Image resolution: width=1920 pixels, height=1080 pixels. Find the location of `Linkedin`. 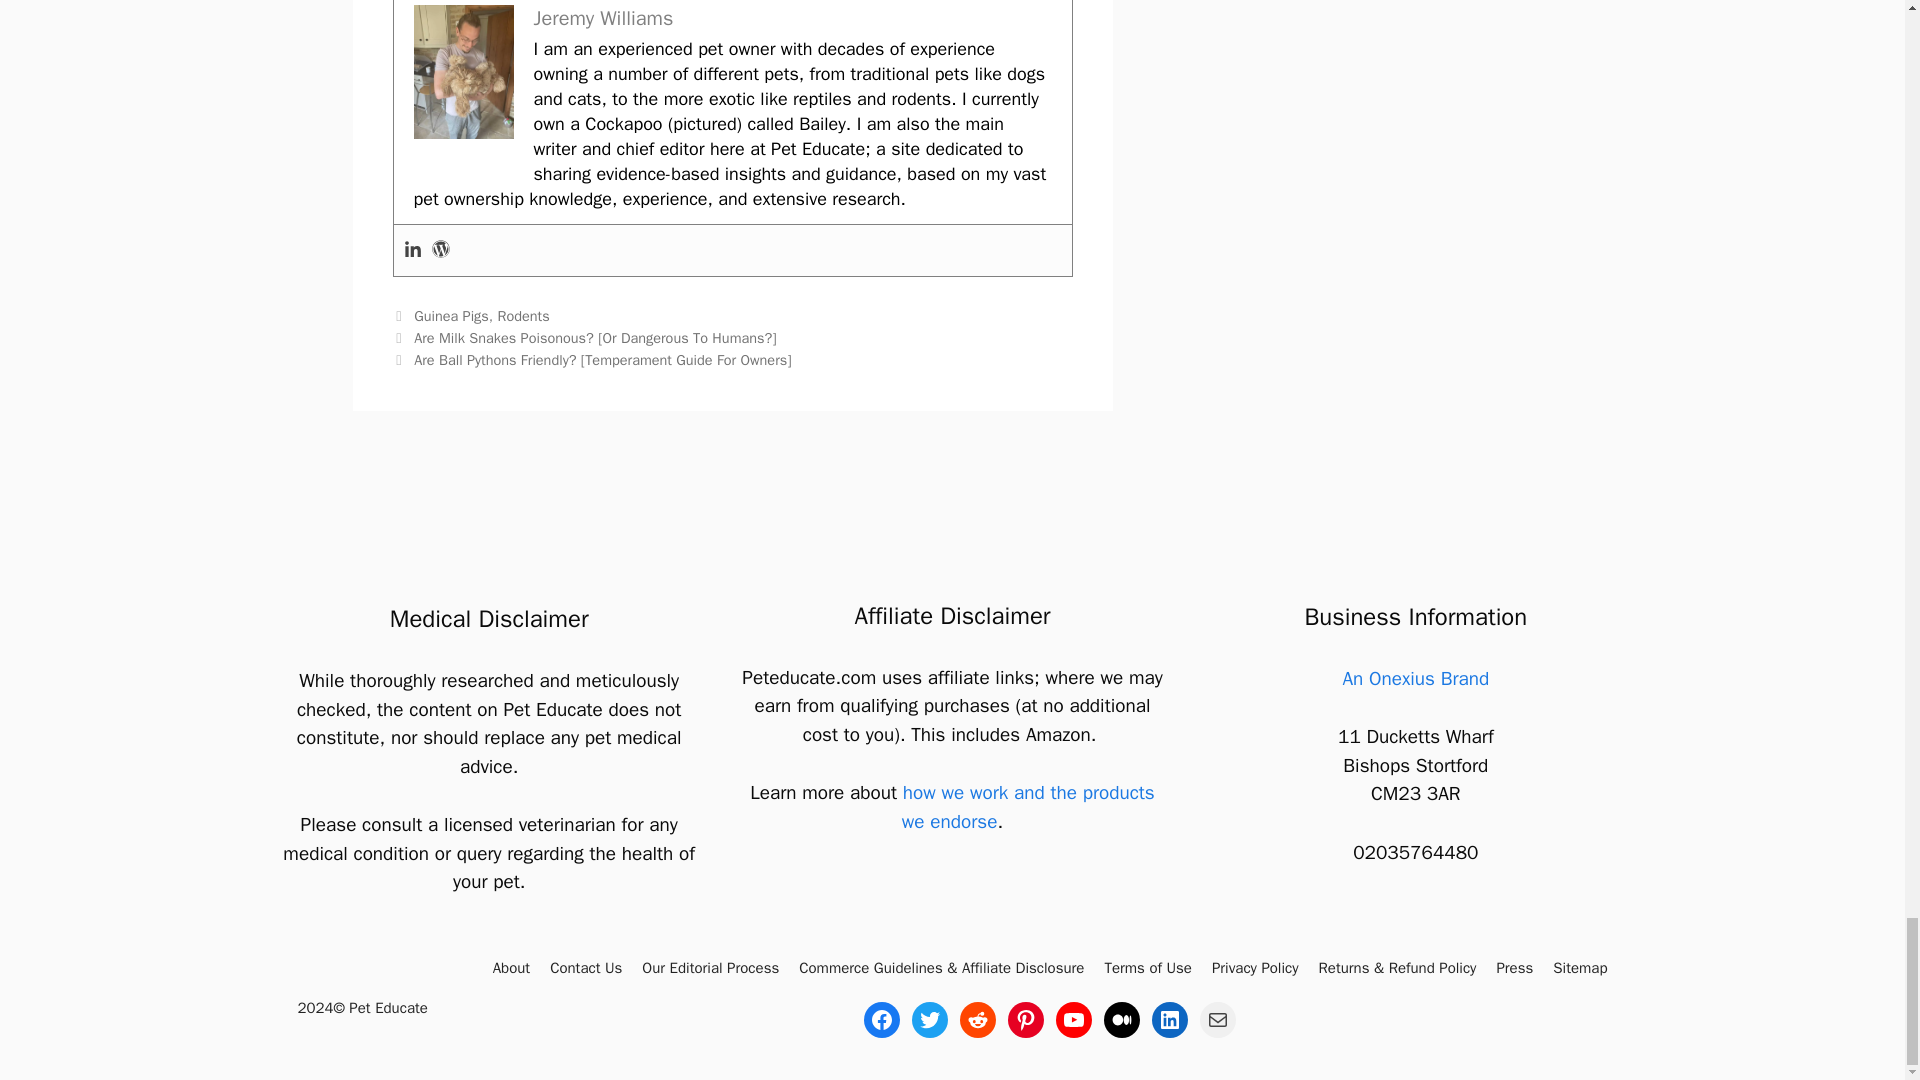

Linkedin is located at coordinates (412, 250).